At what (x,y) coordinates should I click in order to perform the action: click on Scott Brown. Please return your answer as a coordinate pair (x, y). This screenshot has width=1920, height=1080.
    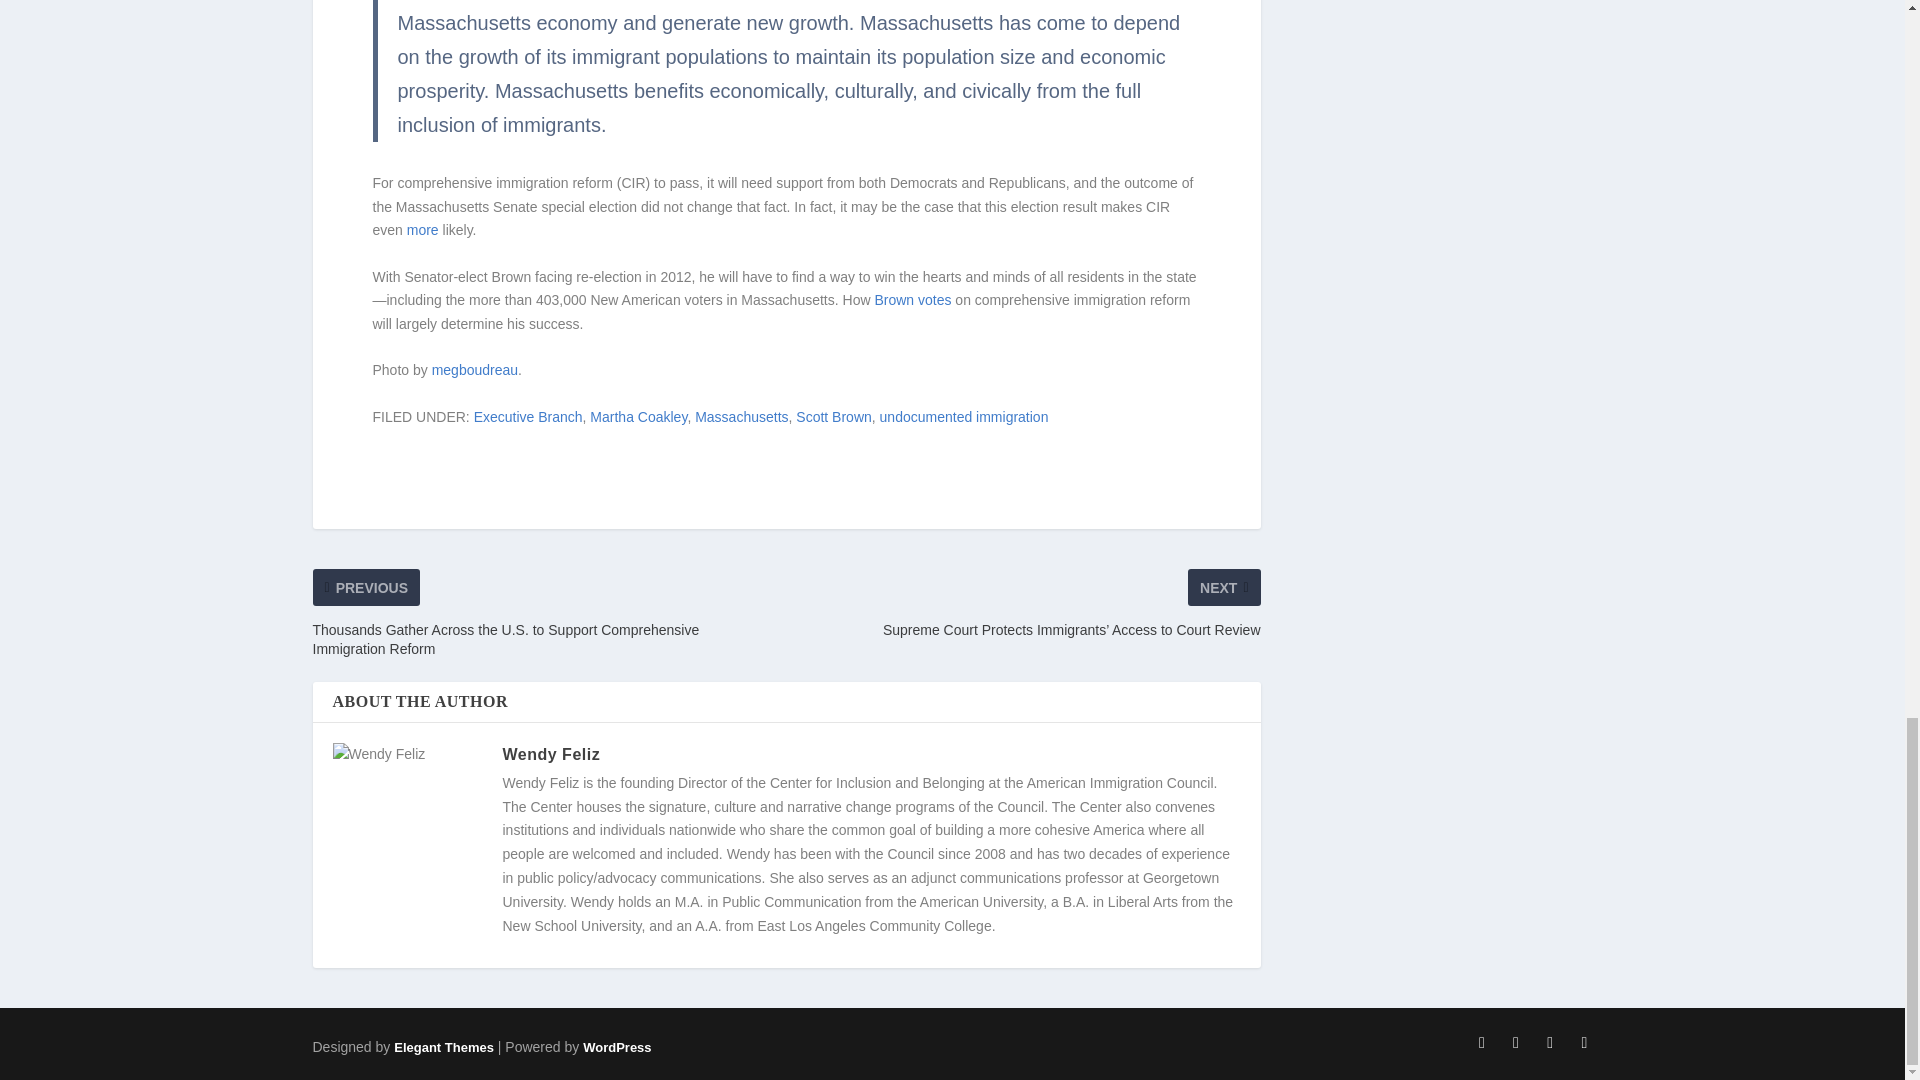
    Looking at the image, I should click on (834, 417).